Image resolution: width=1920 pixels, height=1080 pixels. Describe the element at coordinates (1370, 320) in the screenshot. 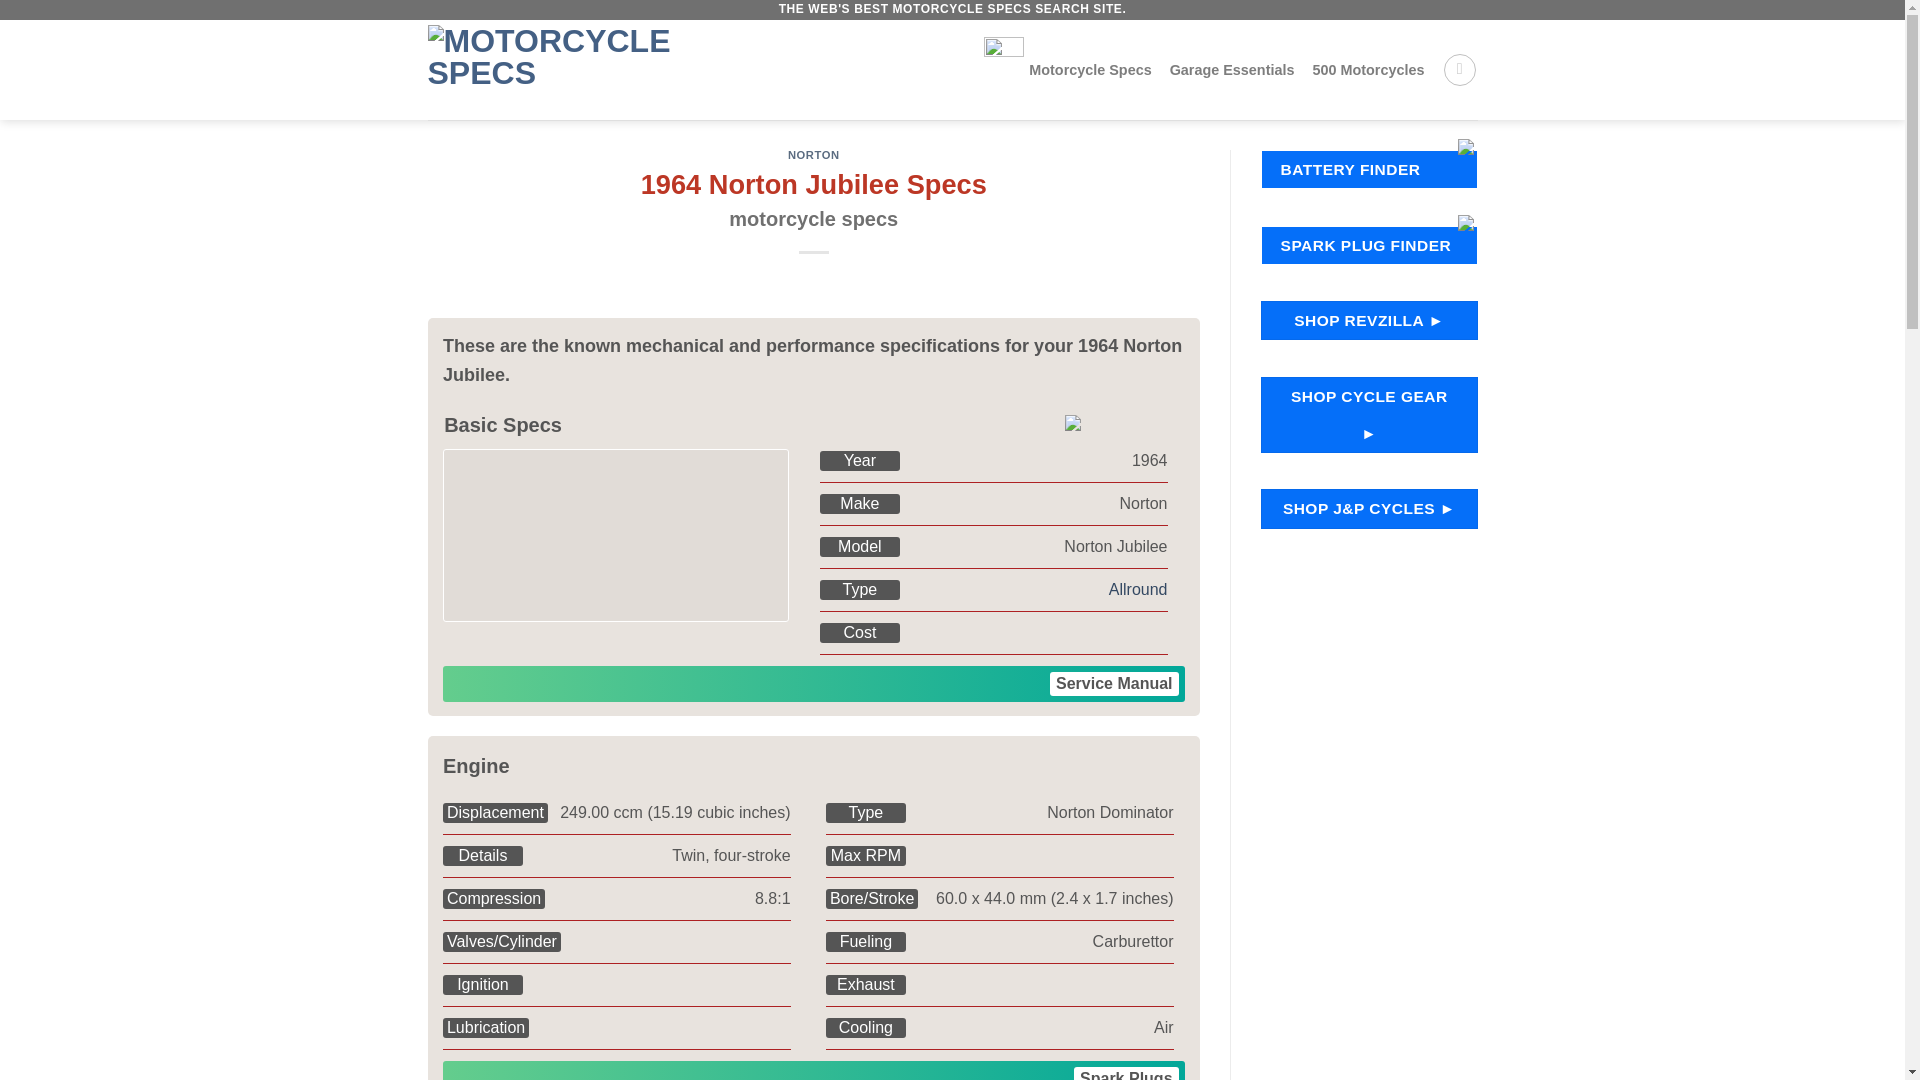

I see `Service Manual` at that location.